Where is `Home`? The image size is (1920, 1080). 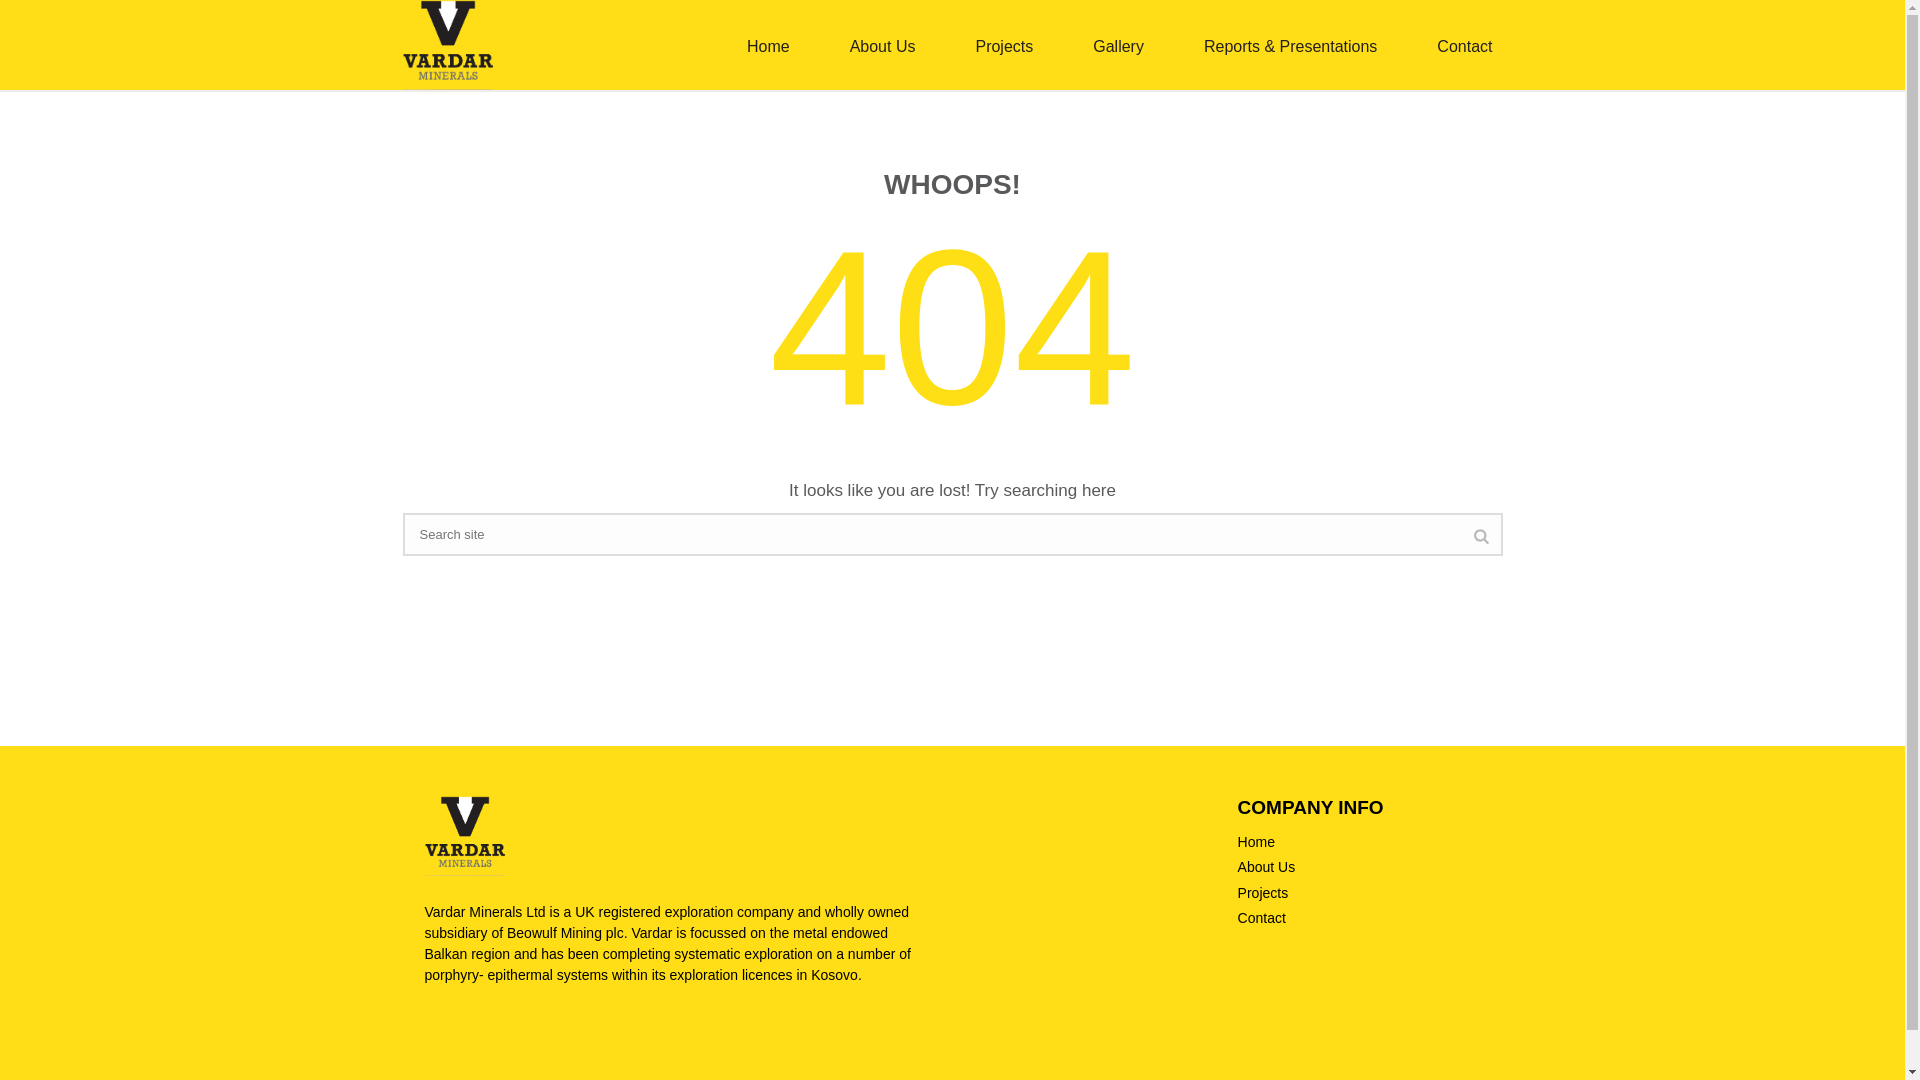 Home is located at coordinates (768, 44).